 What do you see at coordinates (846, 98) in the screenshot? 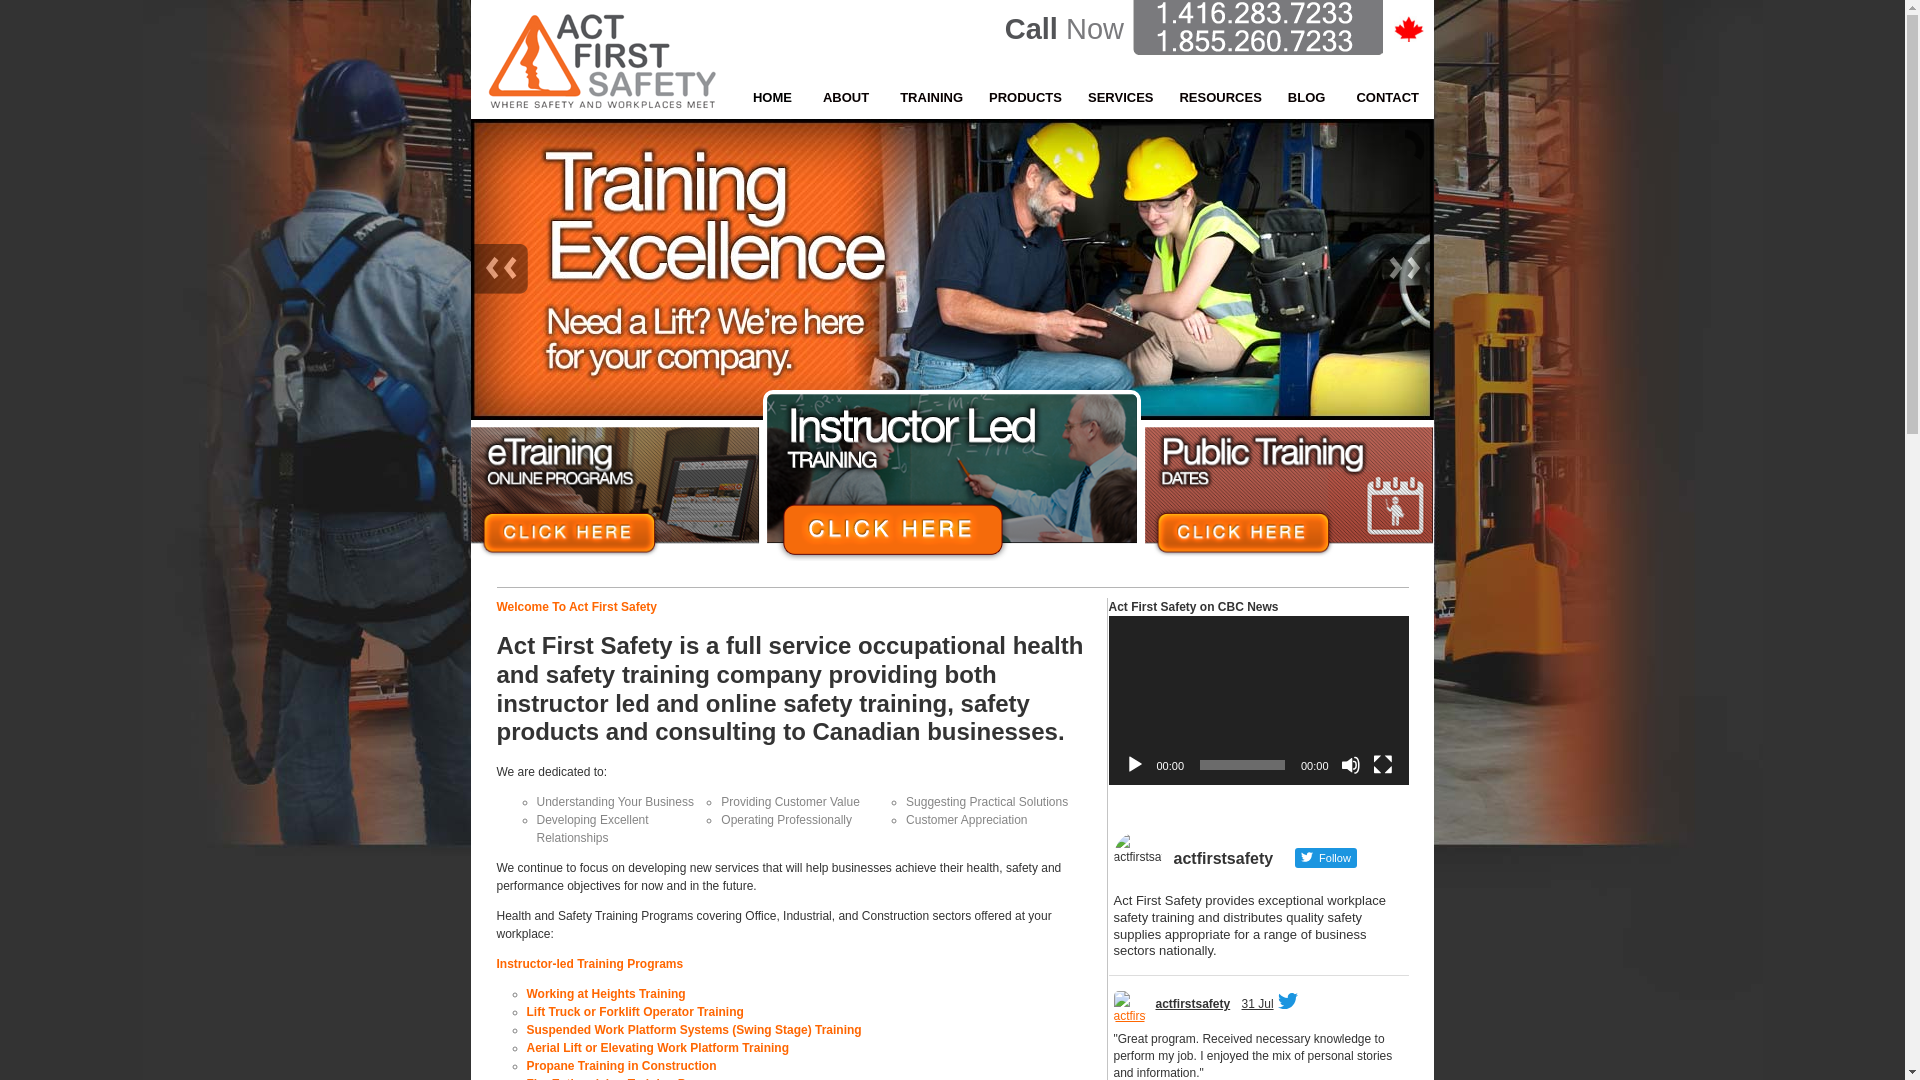
I see `ABOUT` at bounding box center [846, 98].